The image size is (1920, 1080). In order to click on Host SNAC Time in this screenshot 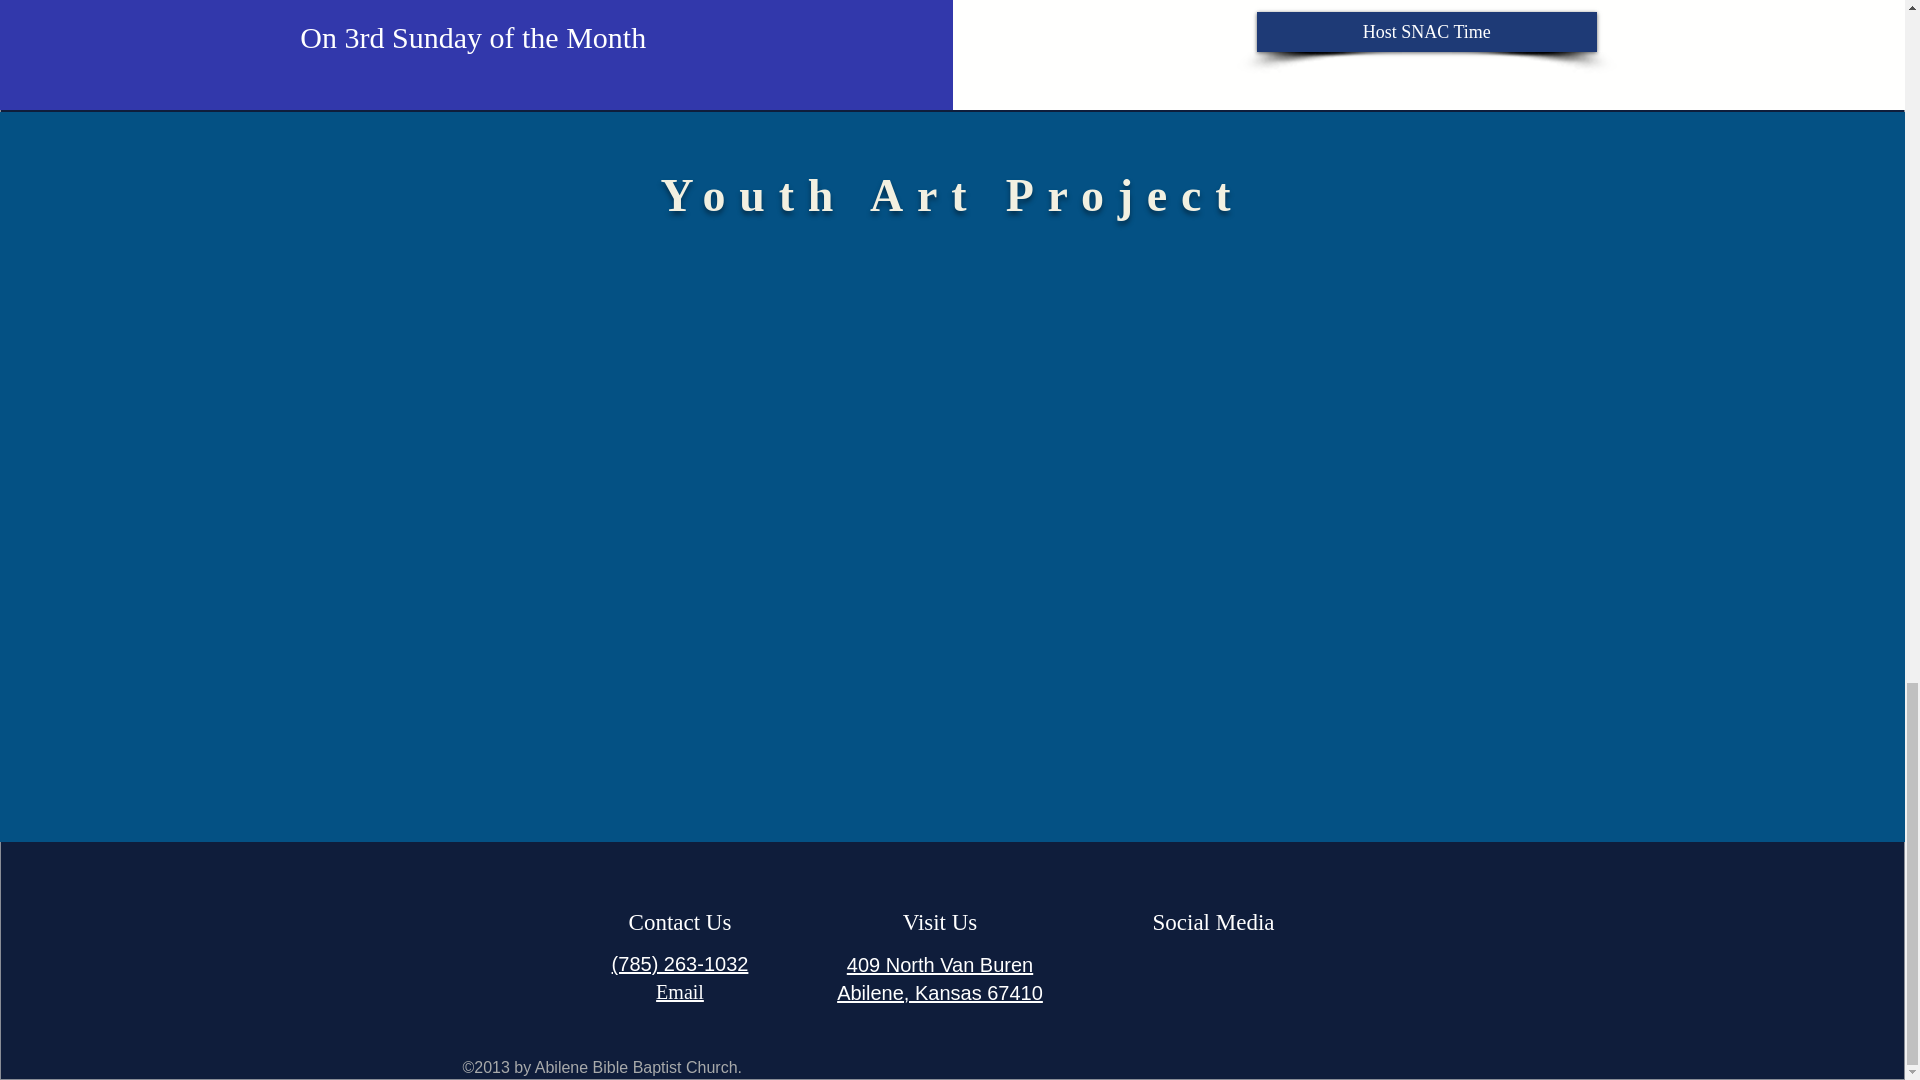, I will do `click(1427, 31)`.